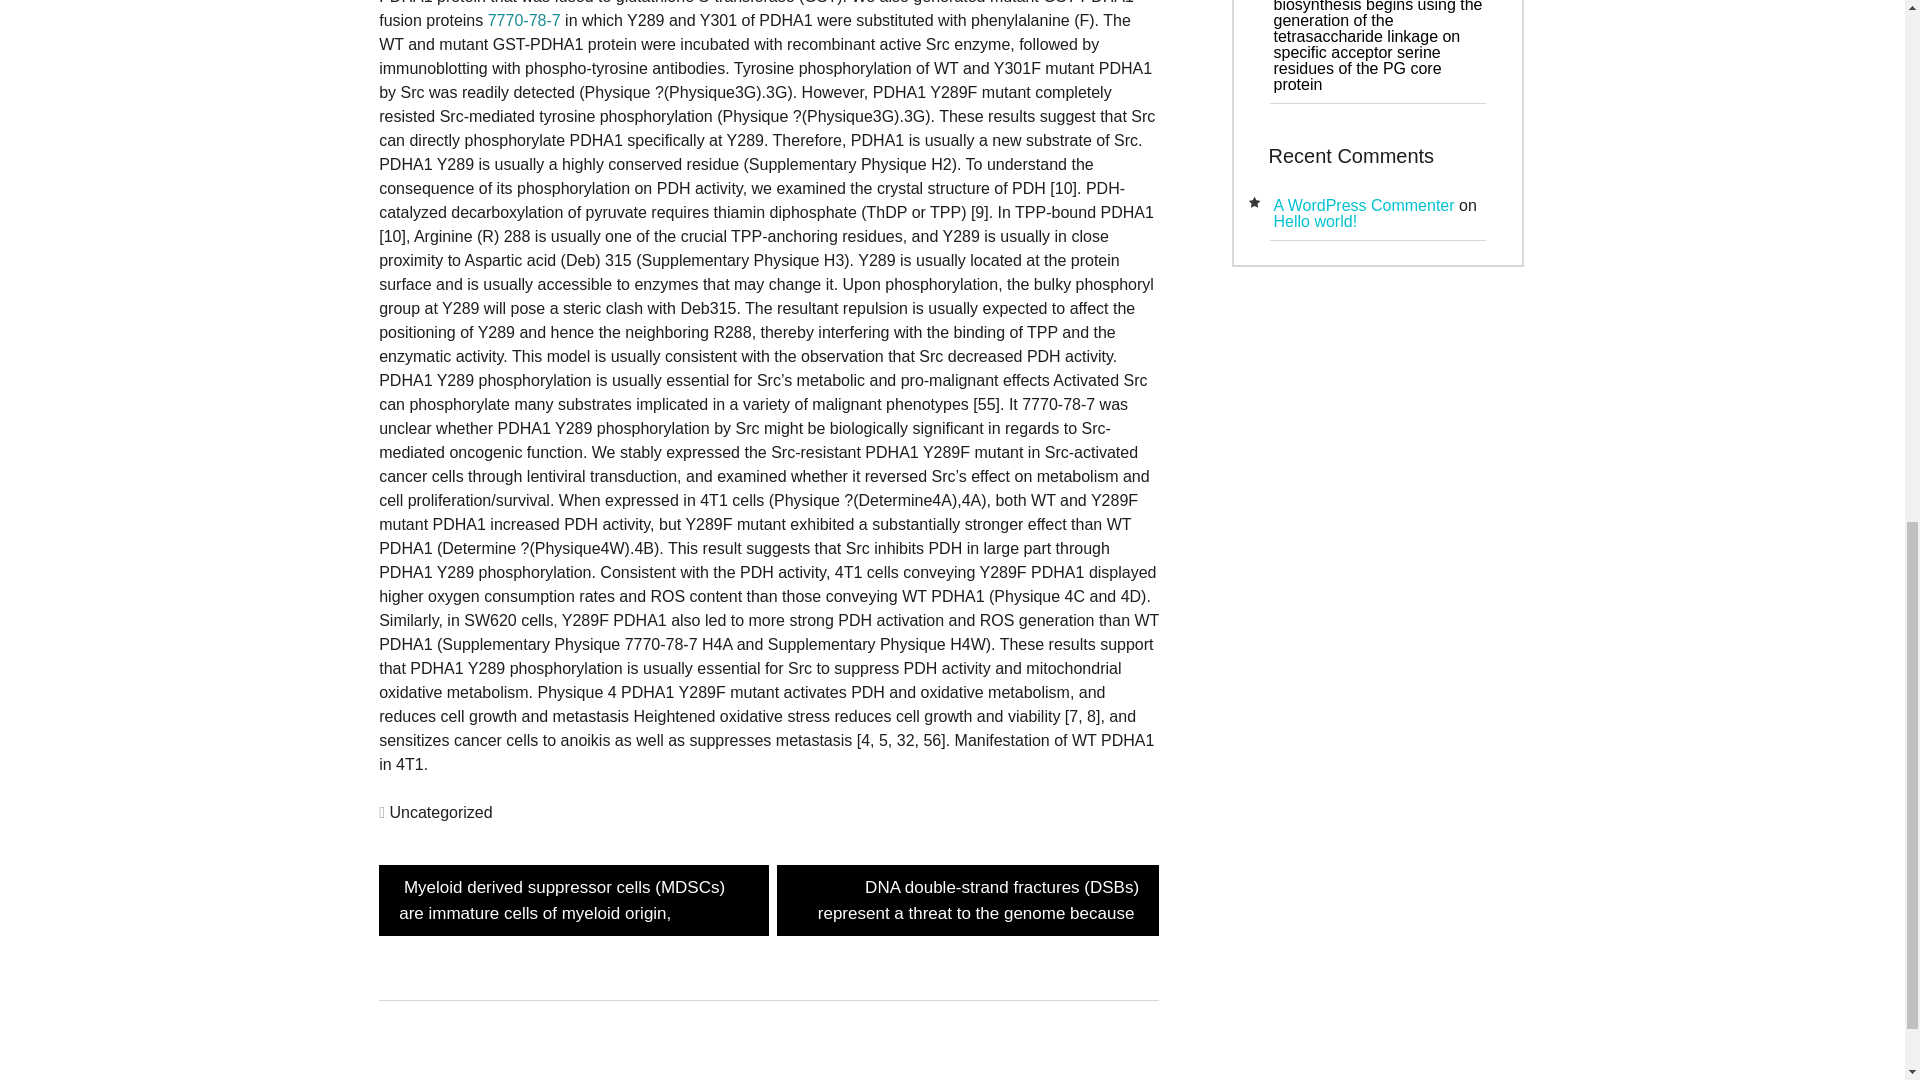  Describe the element at coordinates (1362, 204) in the screenshot. I see `A WordPress Commenter` at that location.